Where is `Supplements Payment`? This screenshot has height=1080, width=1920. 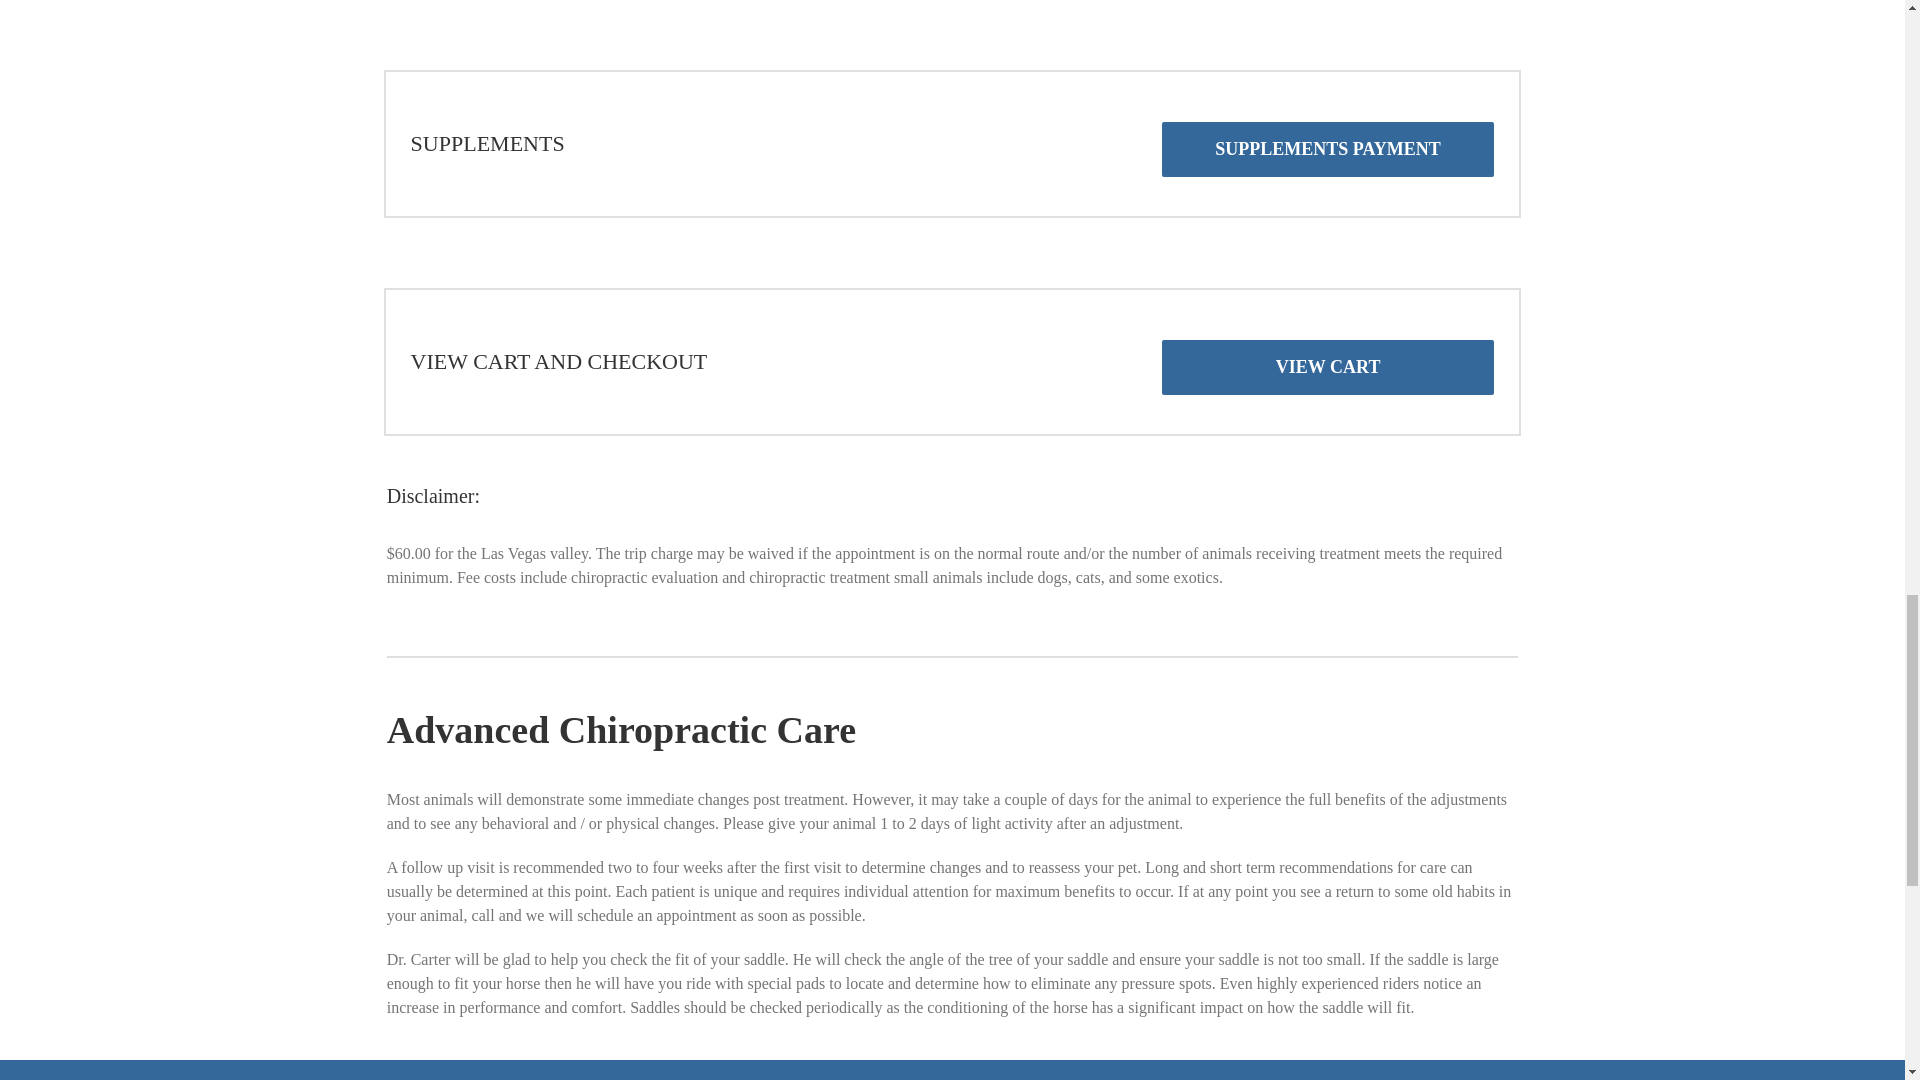 Supplements Payment is located at coordinates (1327, 150).